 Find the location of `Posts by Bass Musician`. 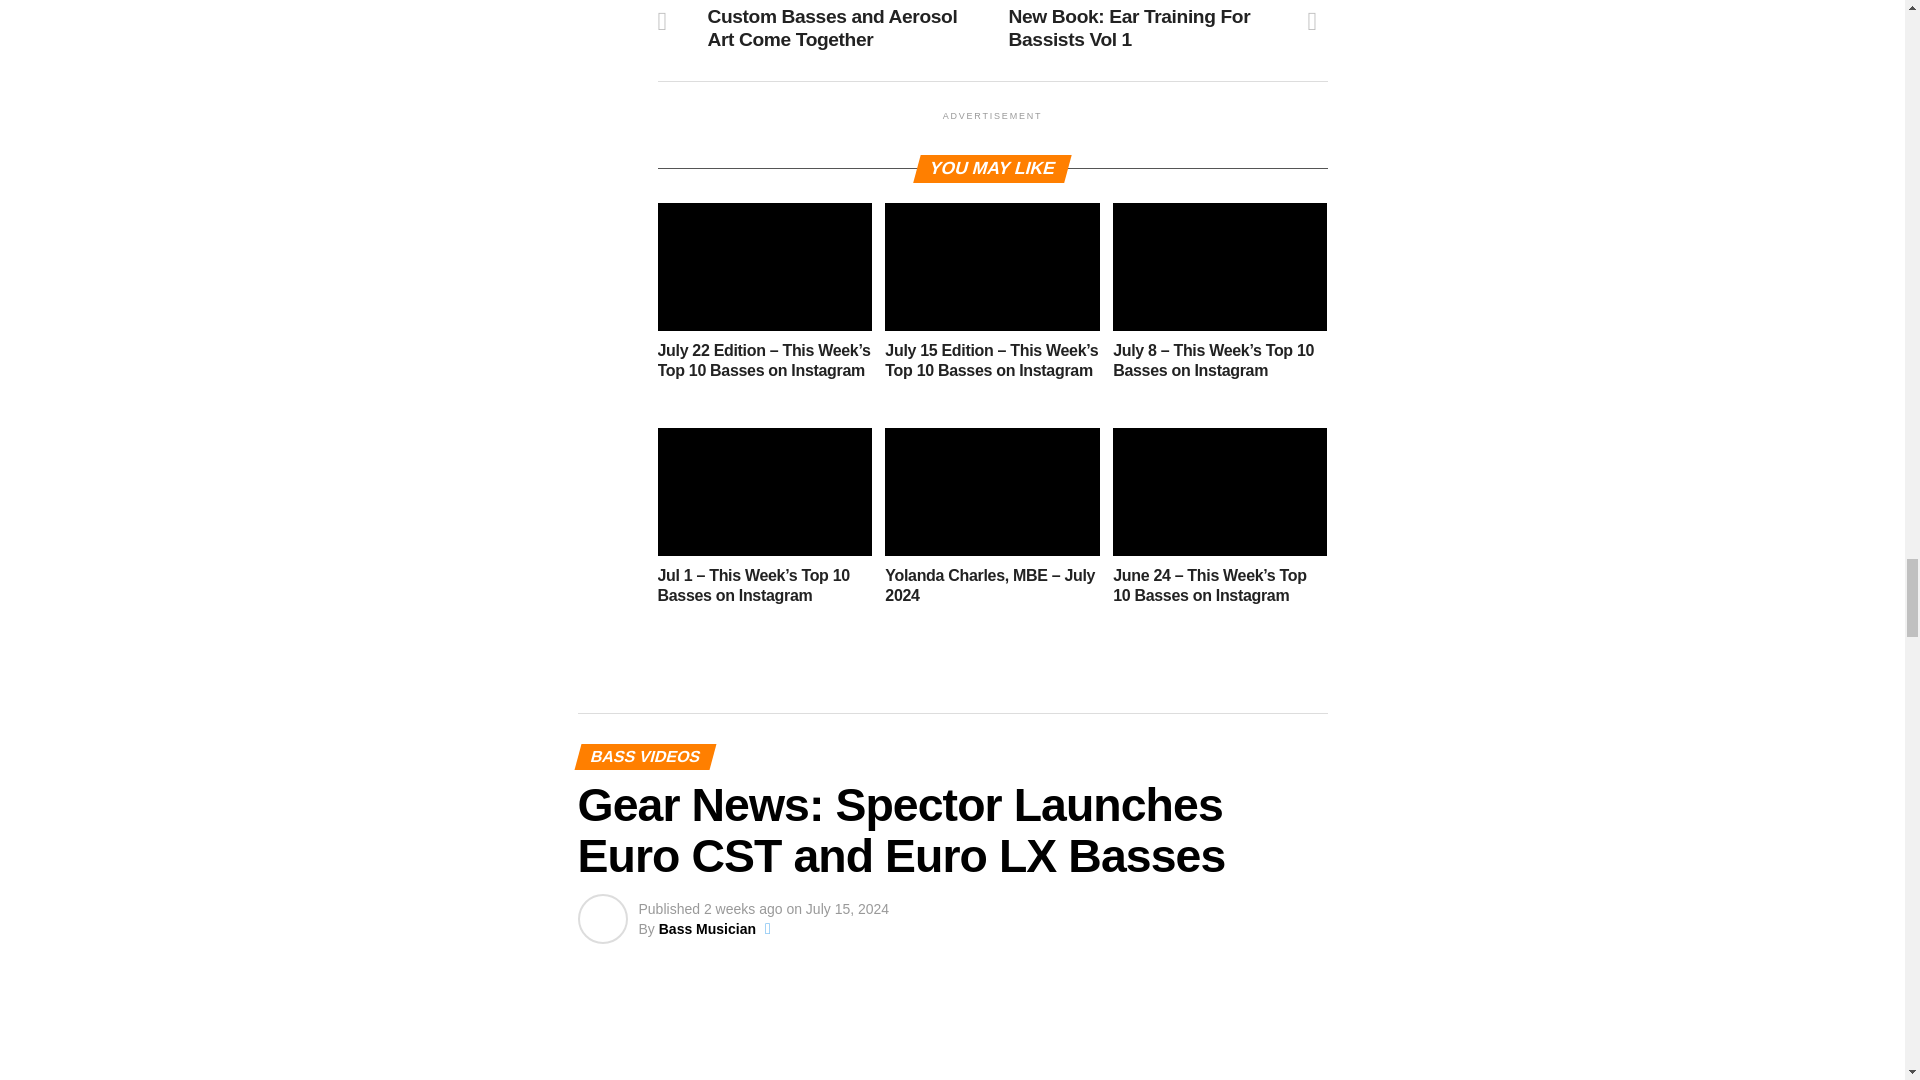

Posts by Bass Musician is located at coordinates (707, 929).